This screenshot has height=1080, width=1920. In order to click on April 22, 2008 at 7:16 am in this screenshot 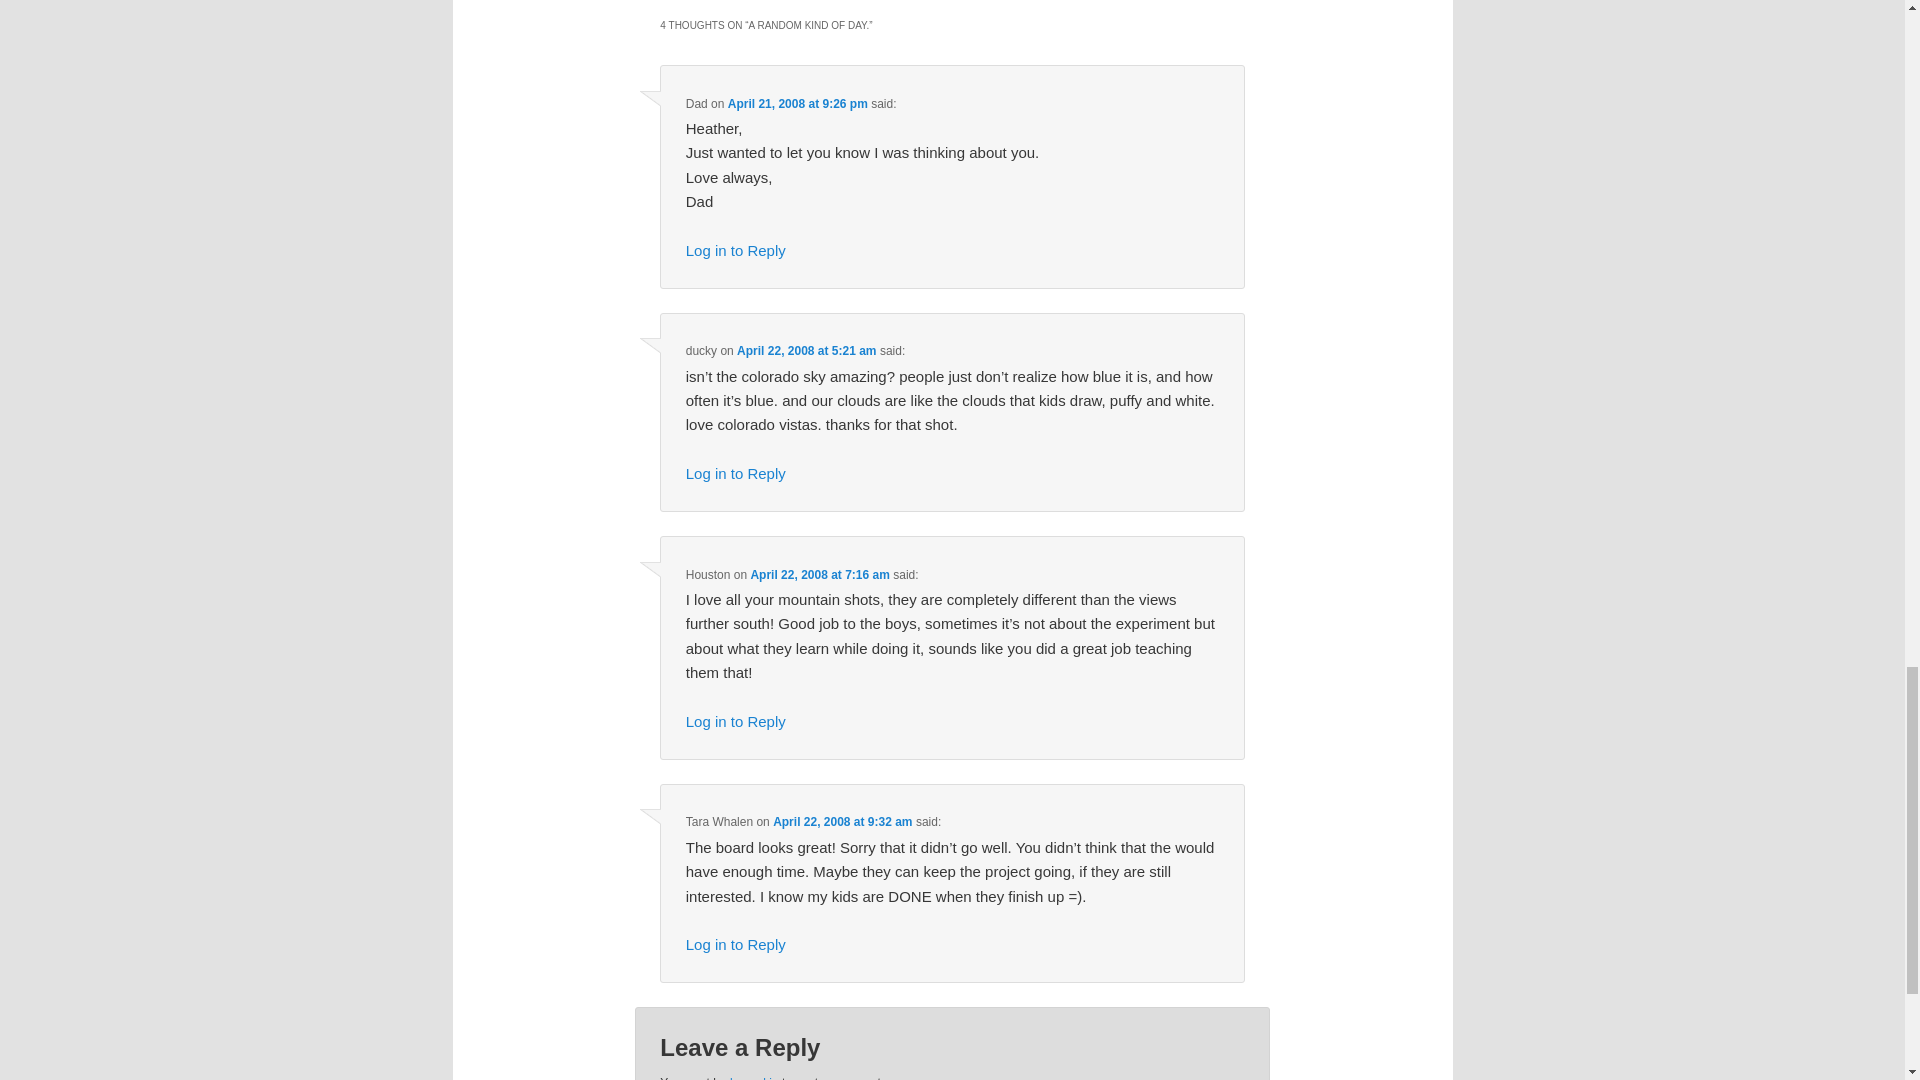, I will do `click(819, 575)`.